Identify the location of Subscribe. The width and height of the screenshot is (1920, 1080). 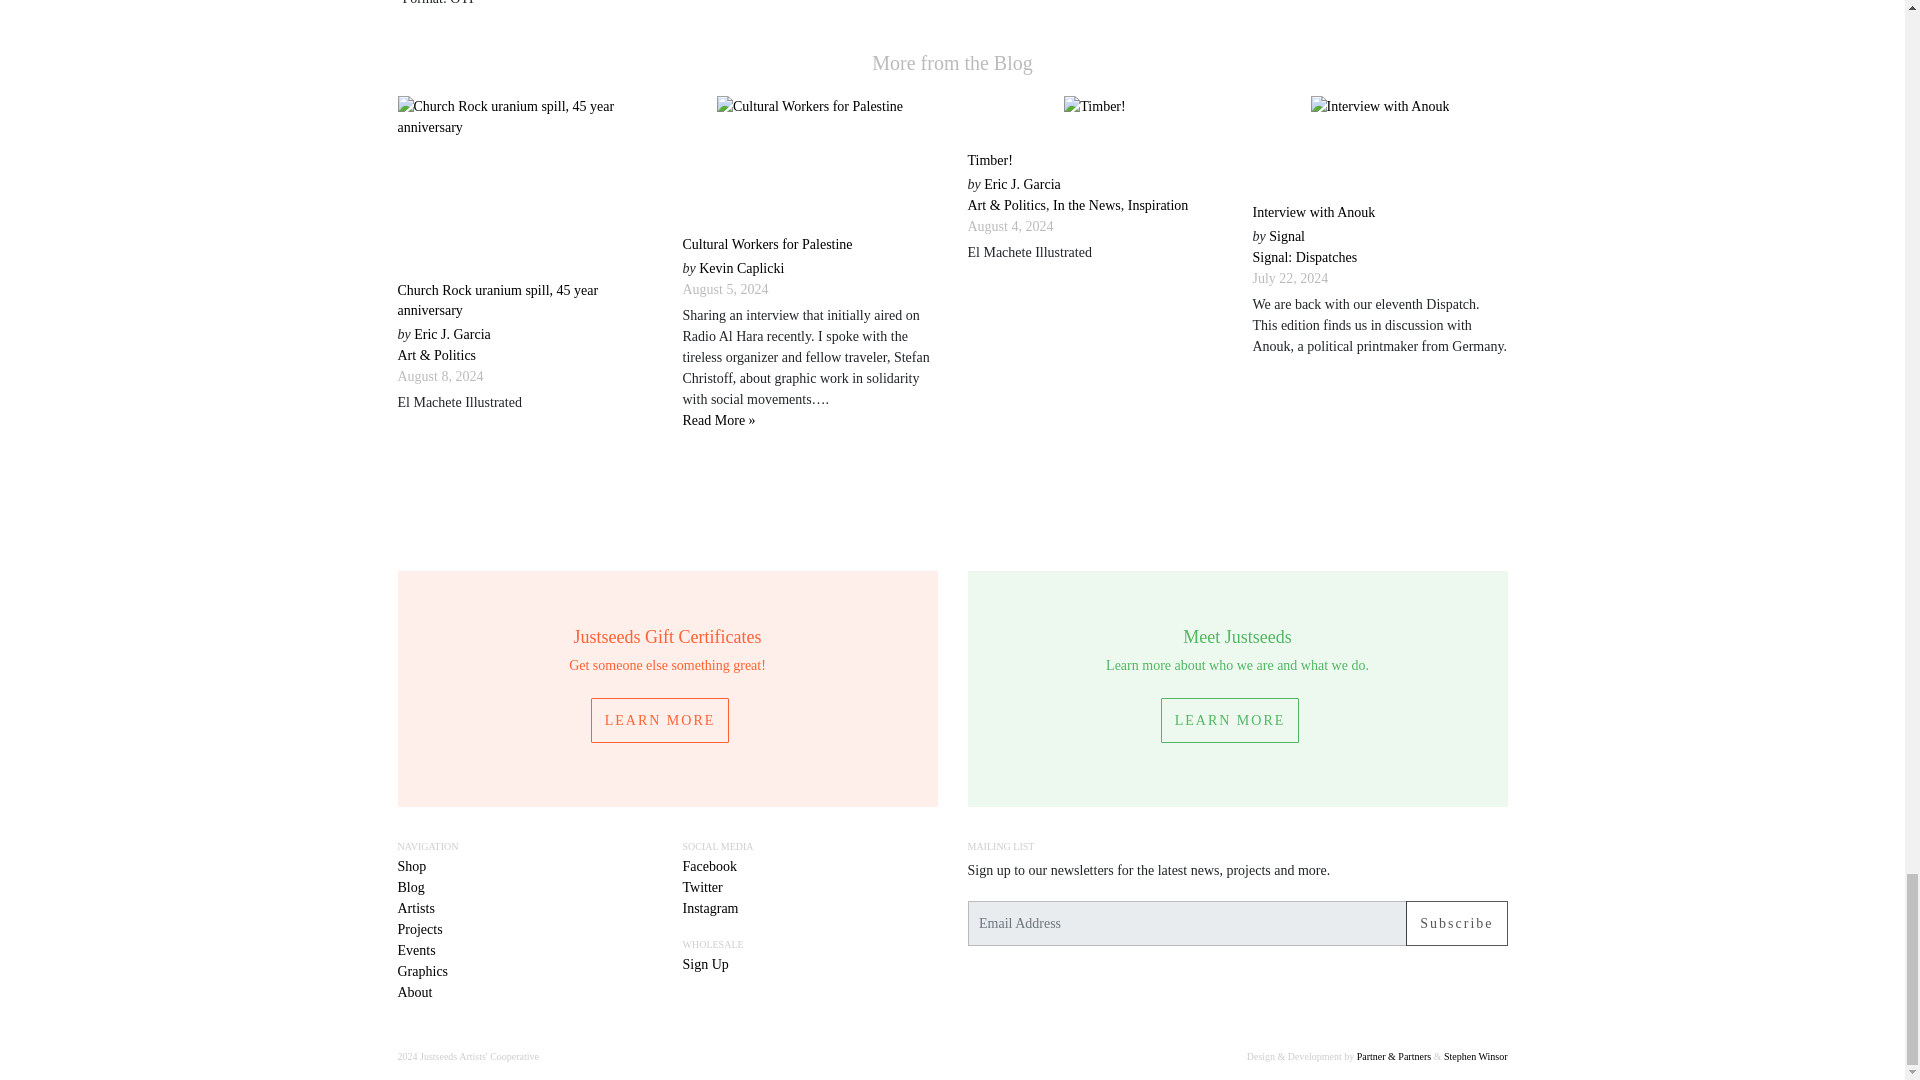
(1456, 923).